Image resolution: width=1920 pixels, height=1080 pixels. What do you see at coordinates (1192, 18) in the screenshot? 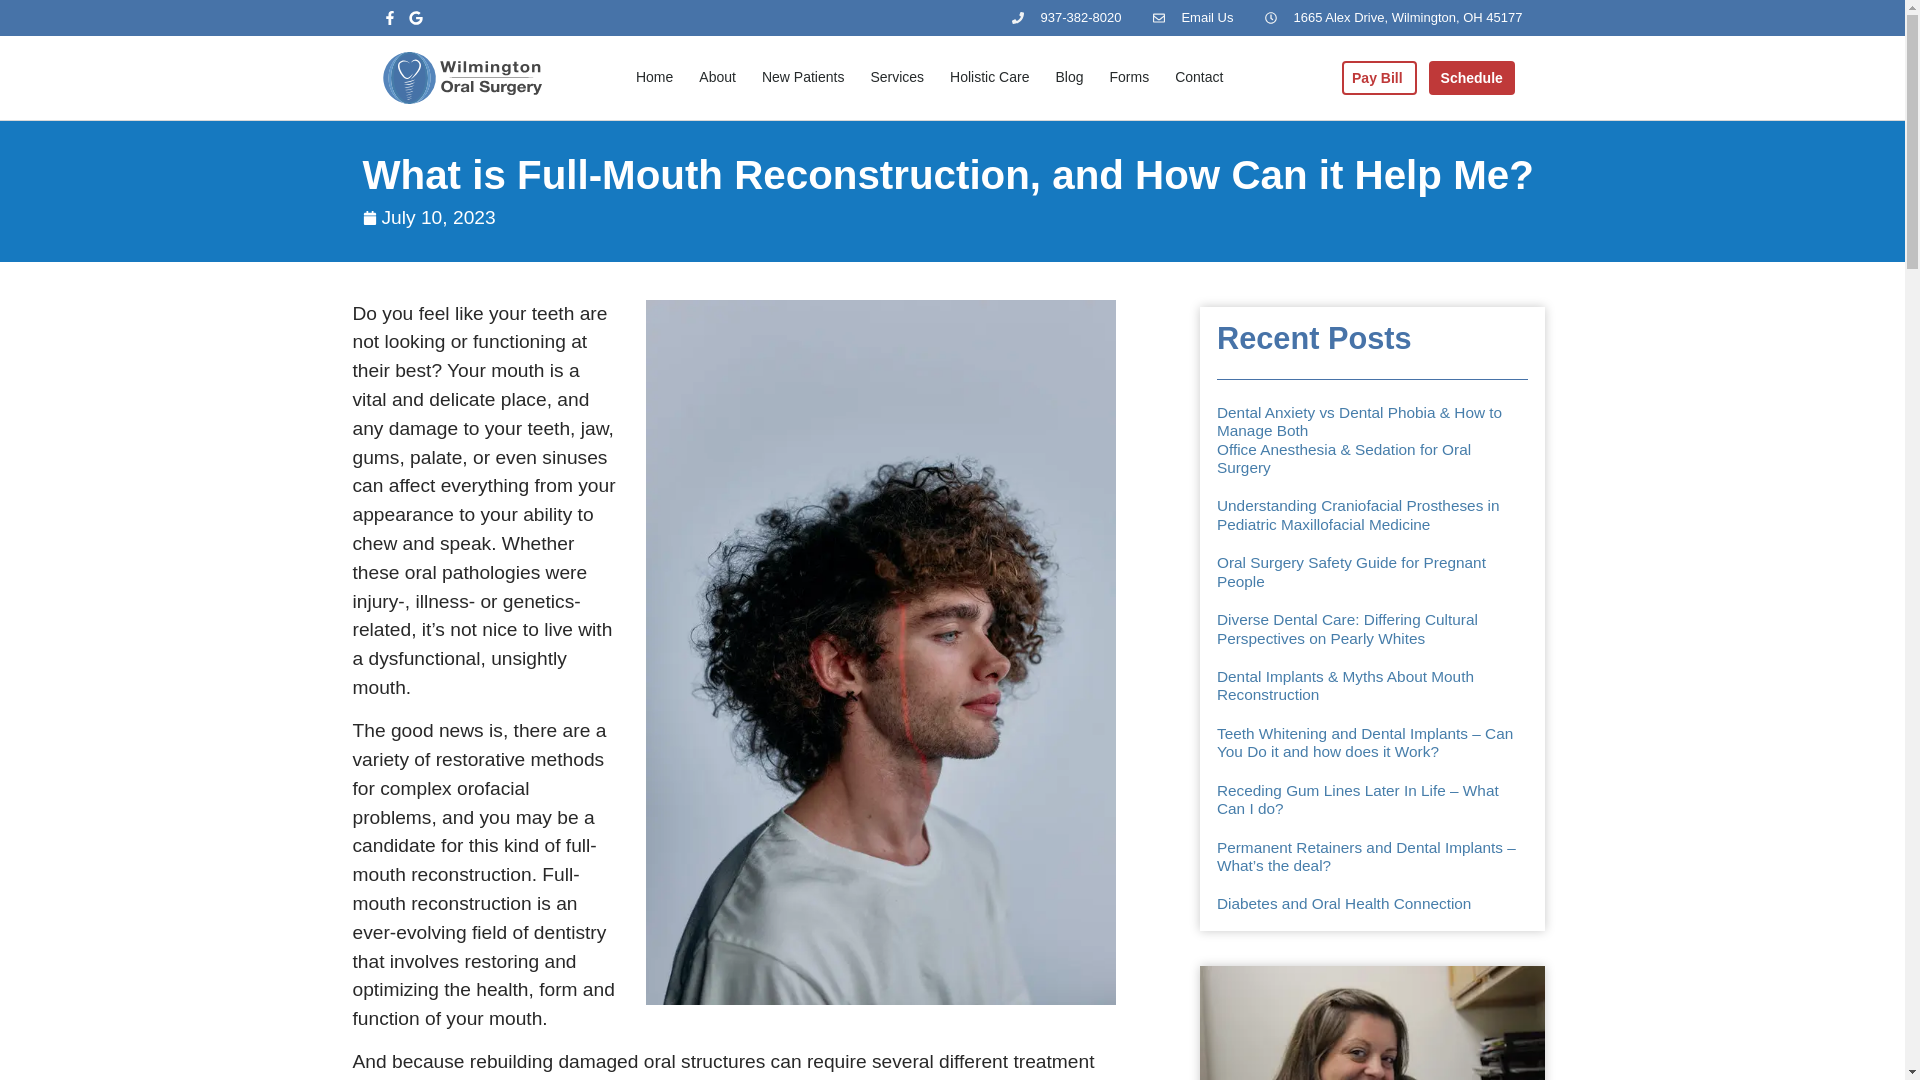
I see `Email Us` at bounding box center [1192, 18].